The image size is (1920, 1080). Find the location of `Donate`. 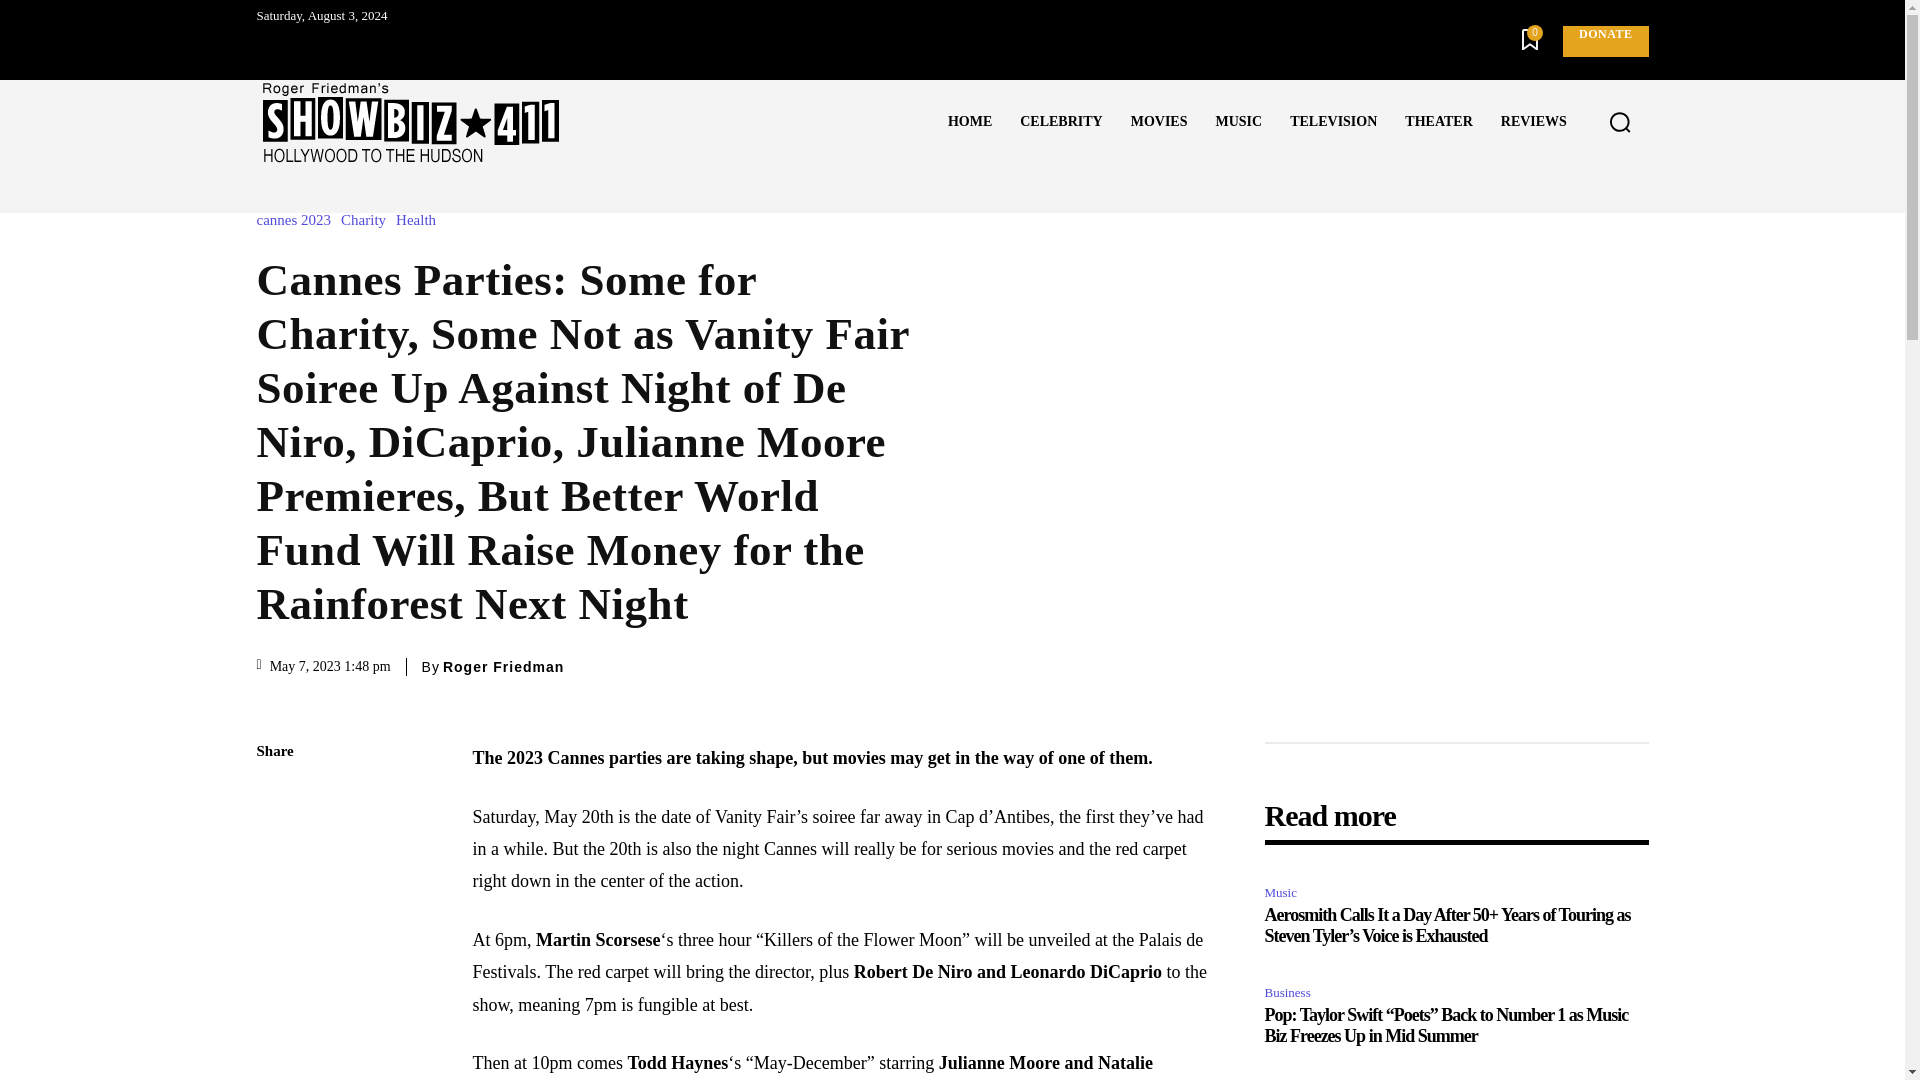

Donate is located at coordinates (1604, 41).